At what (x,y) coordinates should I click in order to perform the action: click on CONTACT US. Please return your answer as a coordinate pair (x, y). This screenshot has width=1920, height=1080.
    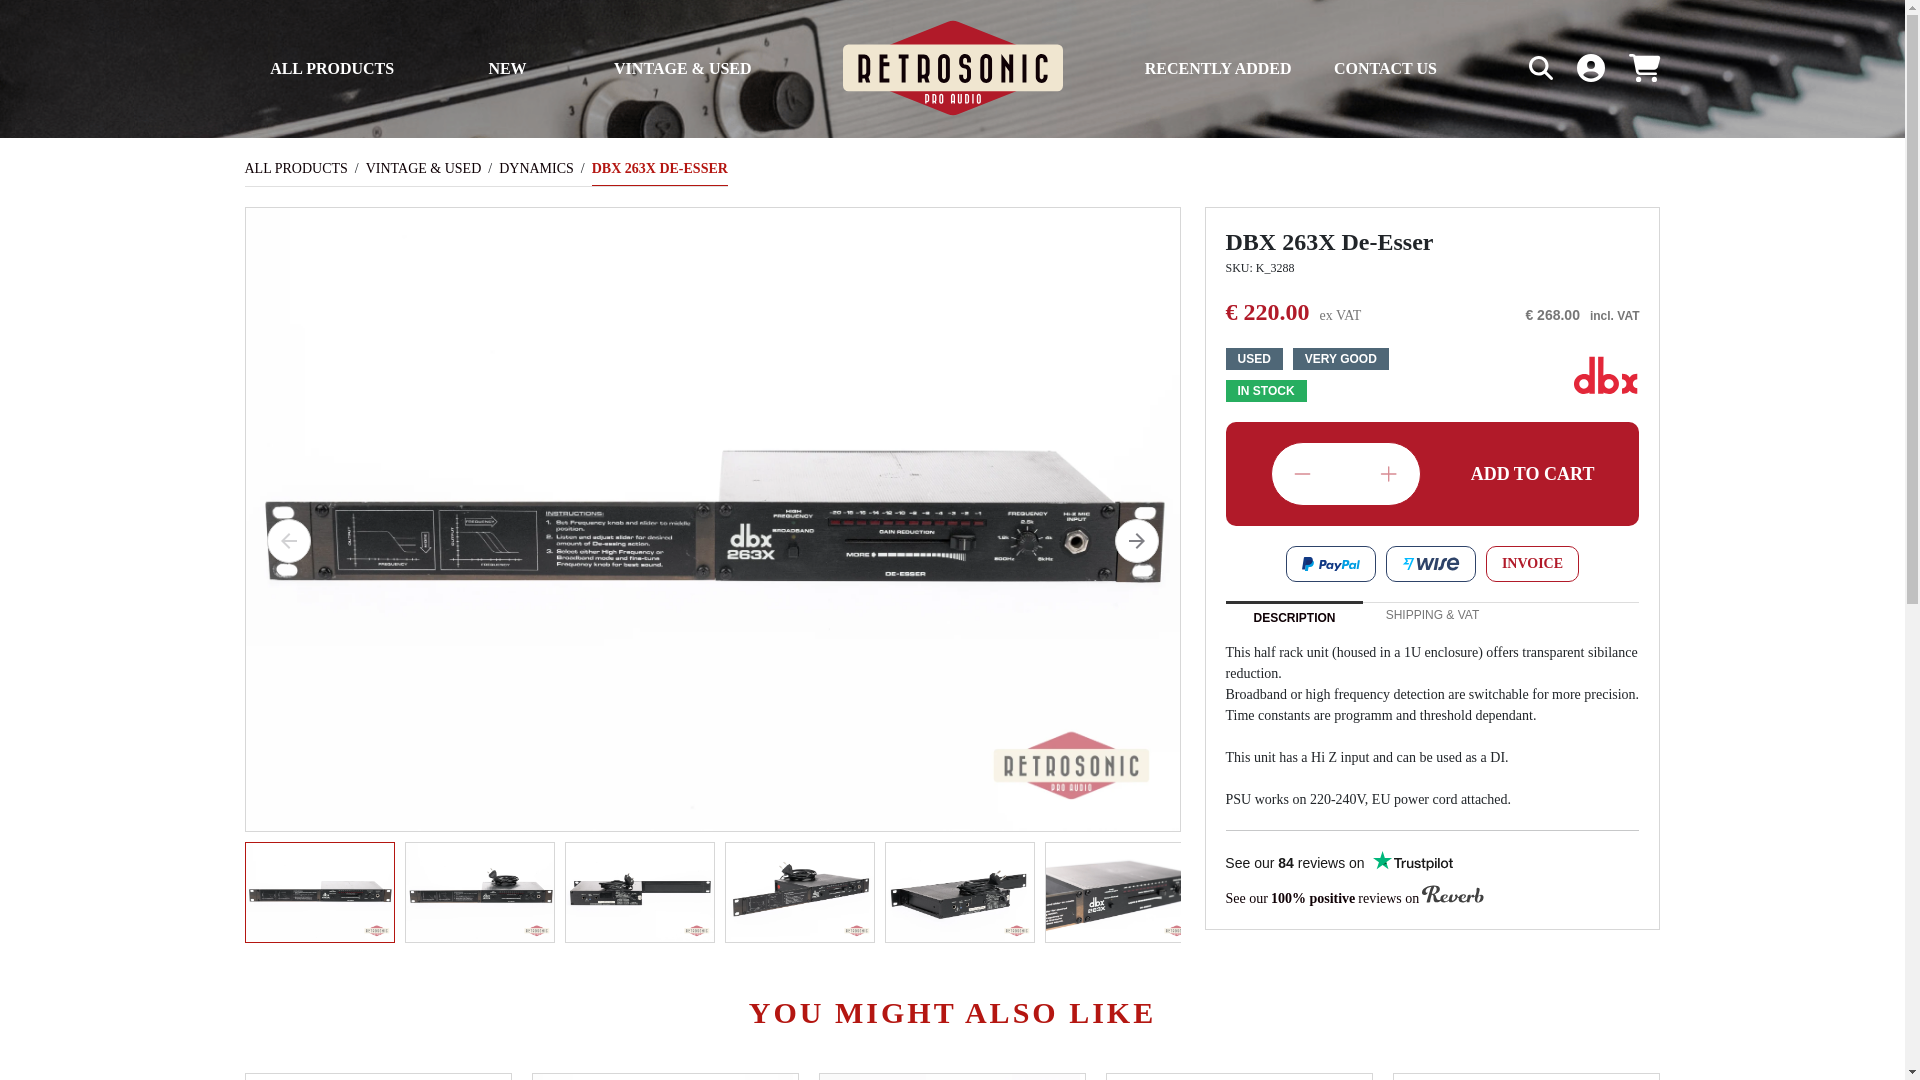
    Looking at the image, I should click on (1385, 68).